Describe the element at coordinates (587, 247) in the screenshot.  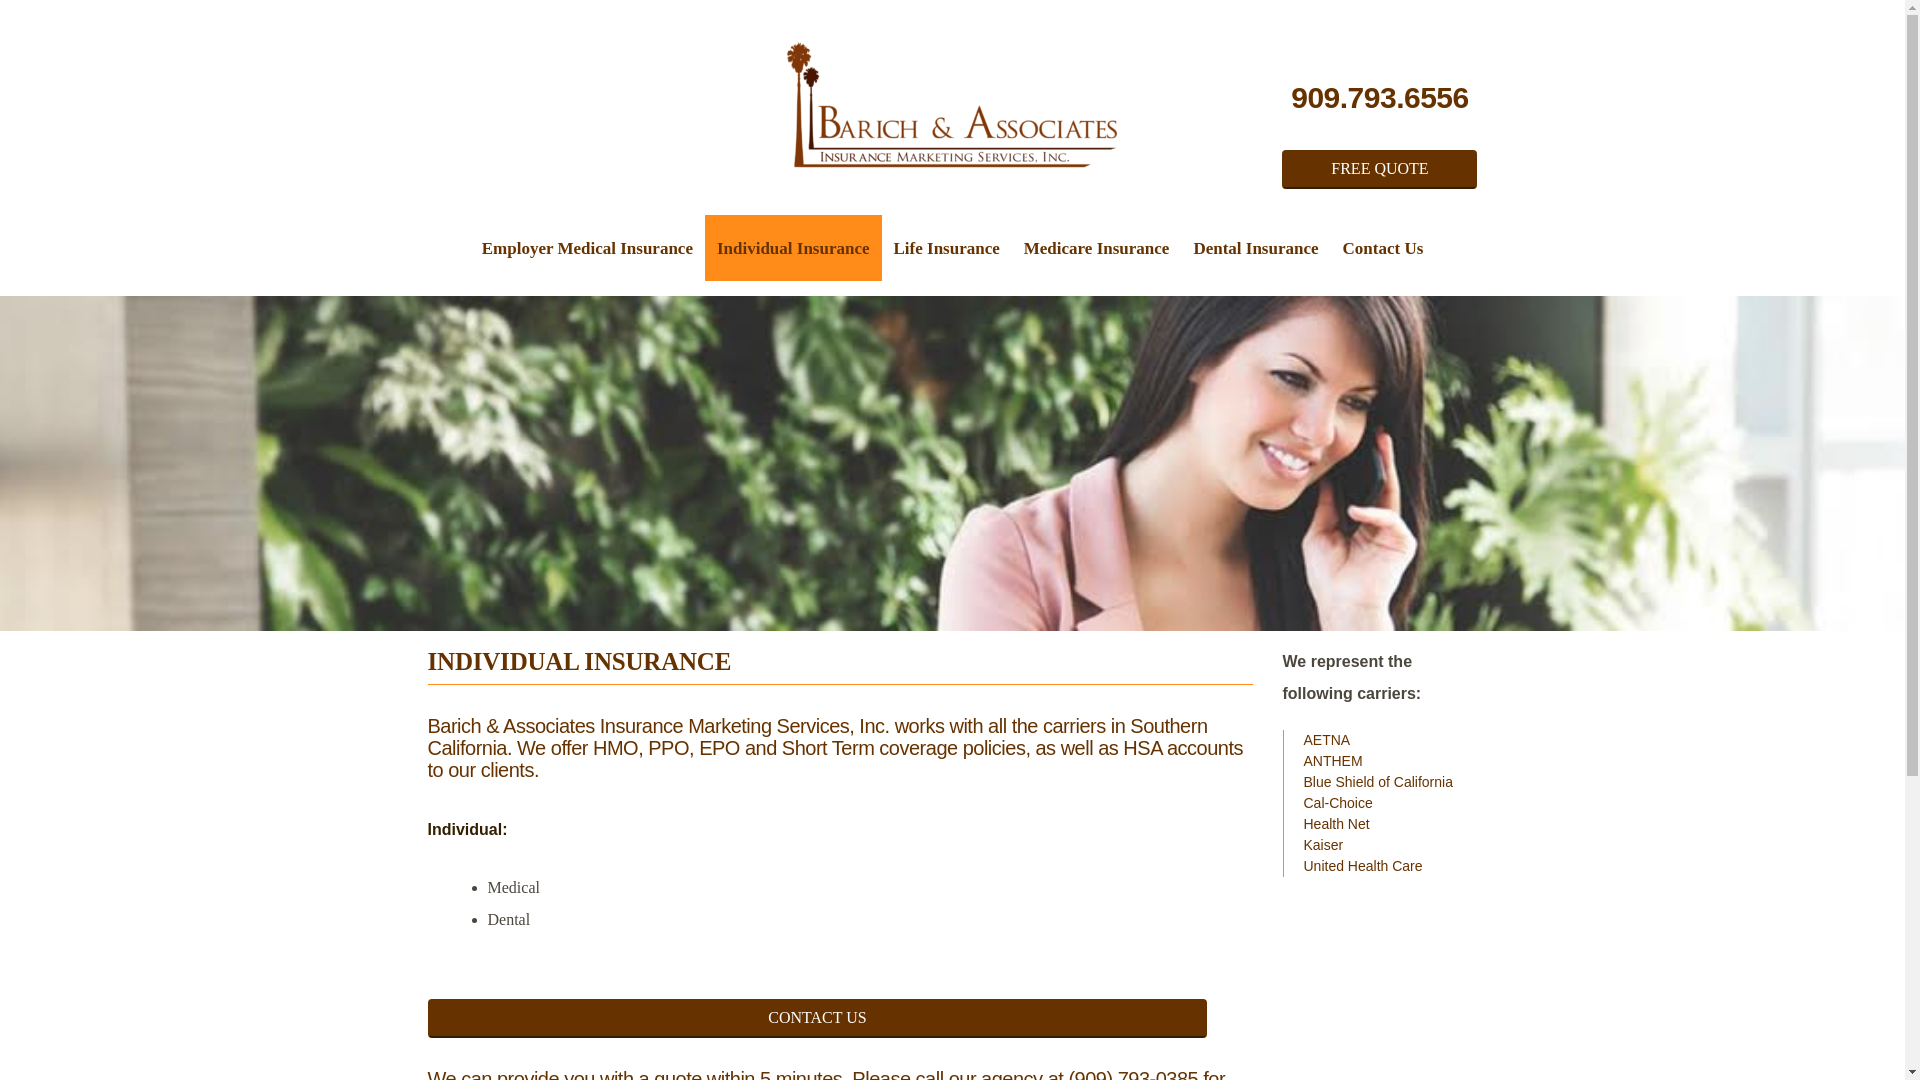
I see `Employer Medical Insurance` at that location.